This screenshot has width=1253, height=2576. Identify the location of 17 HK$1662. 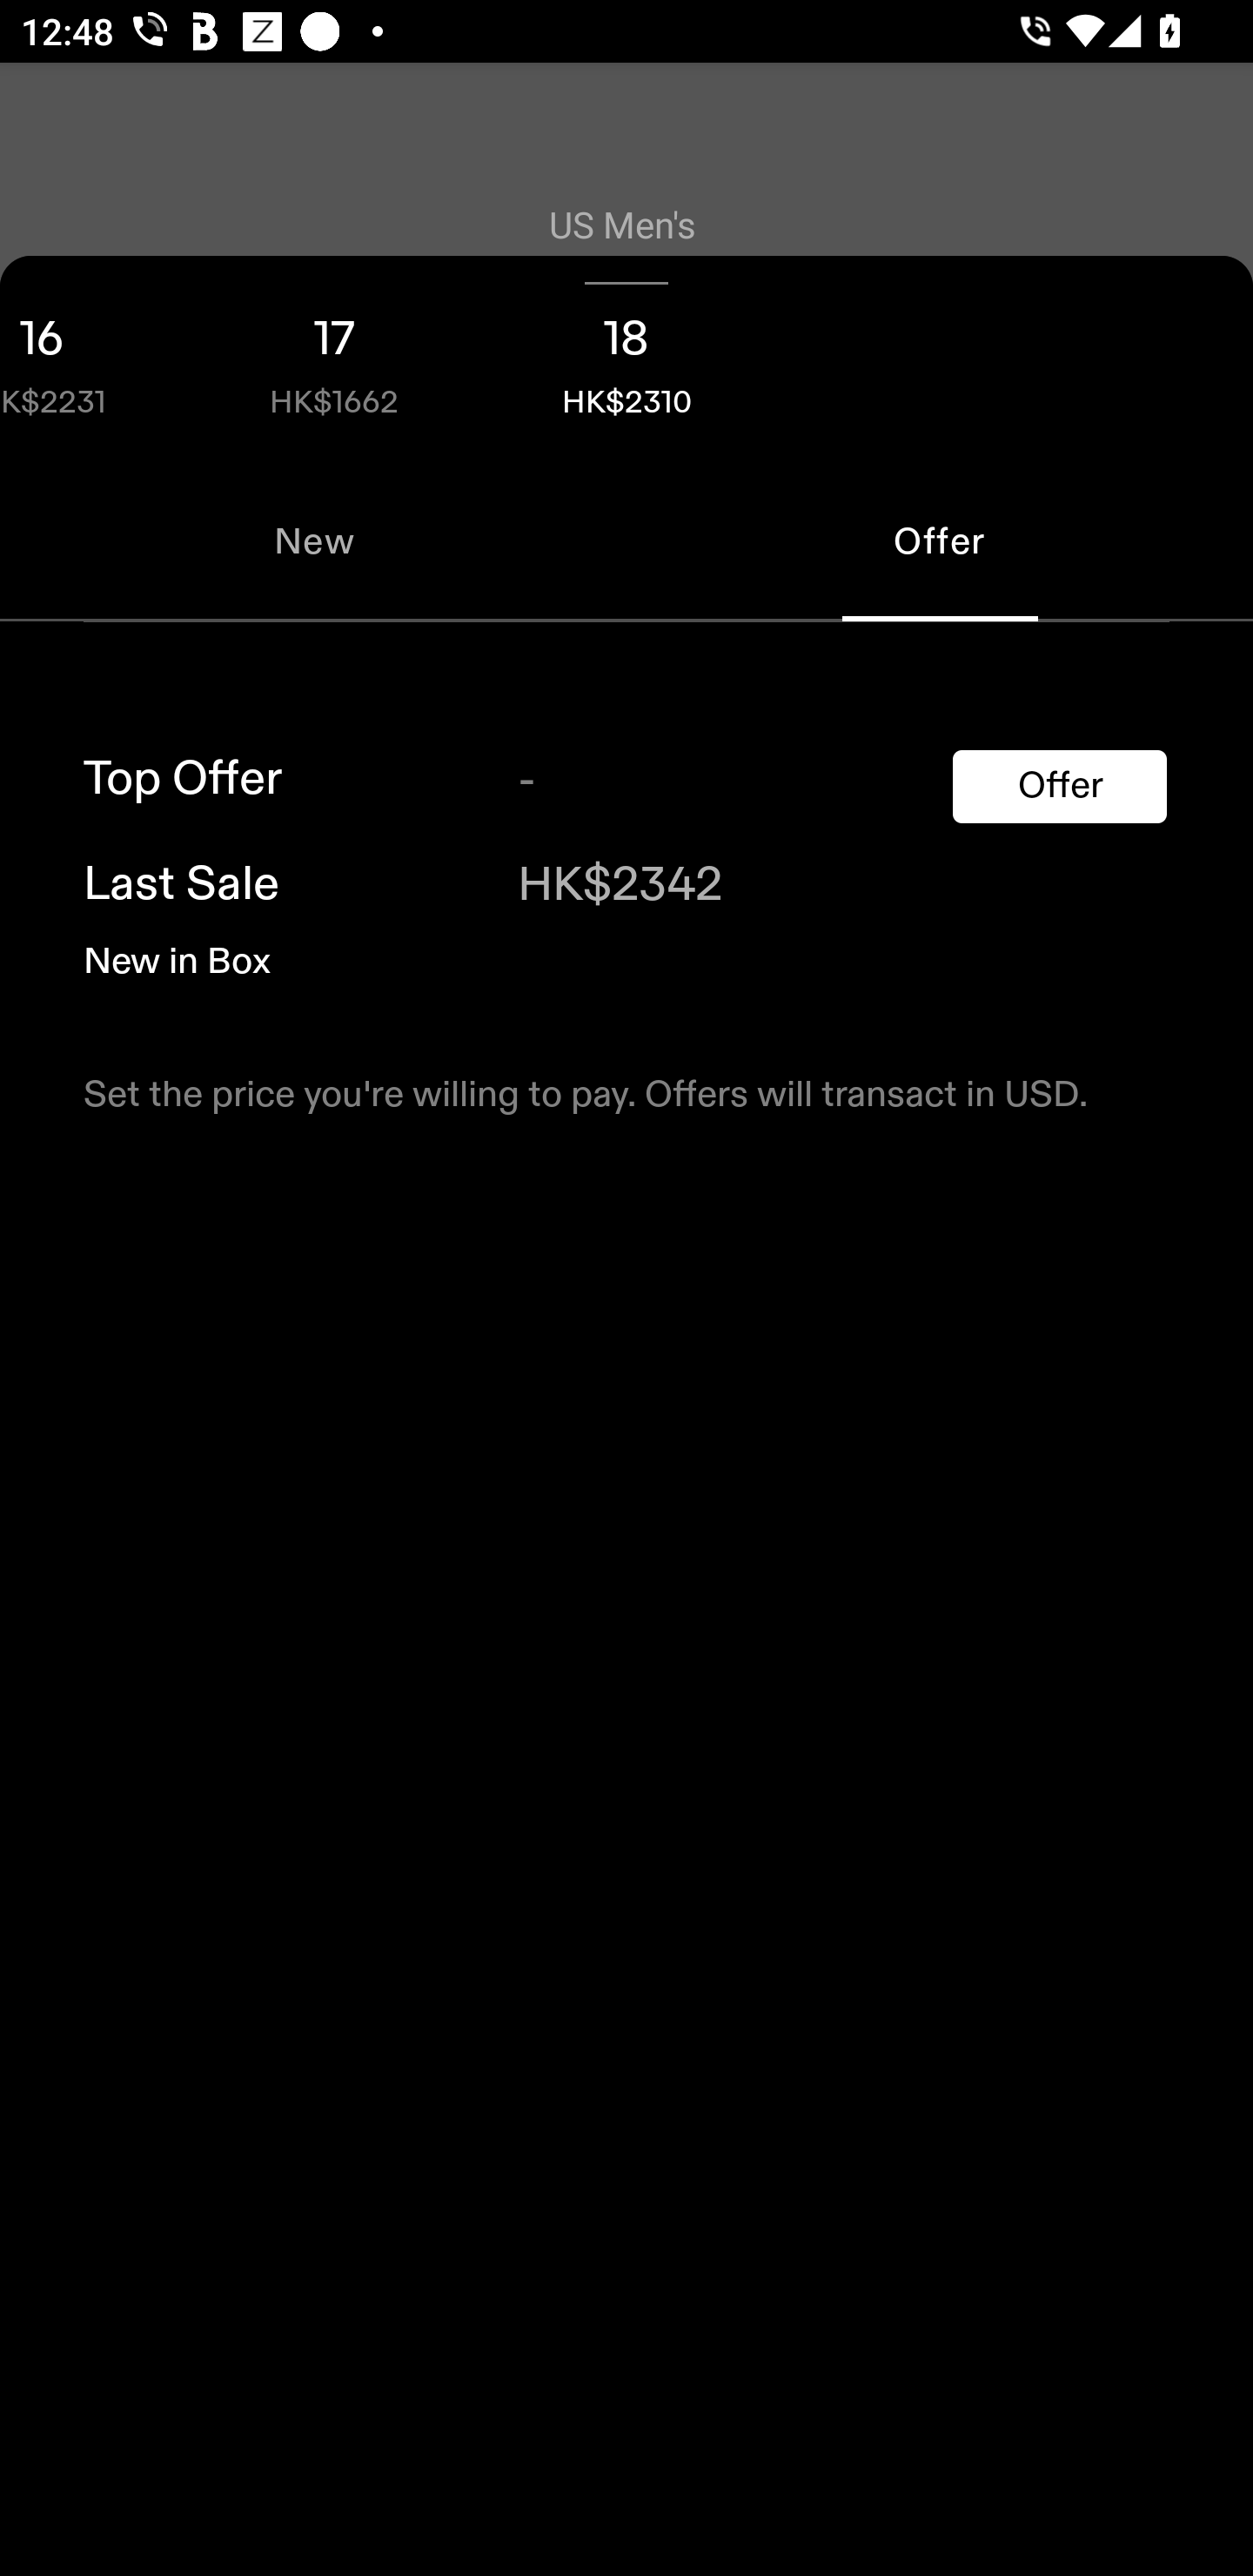
(334, 359).